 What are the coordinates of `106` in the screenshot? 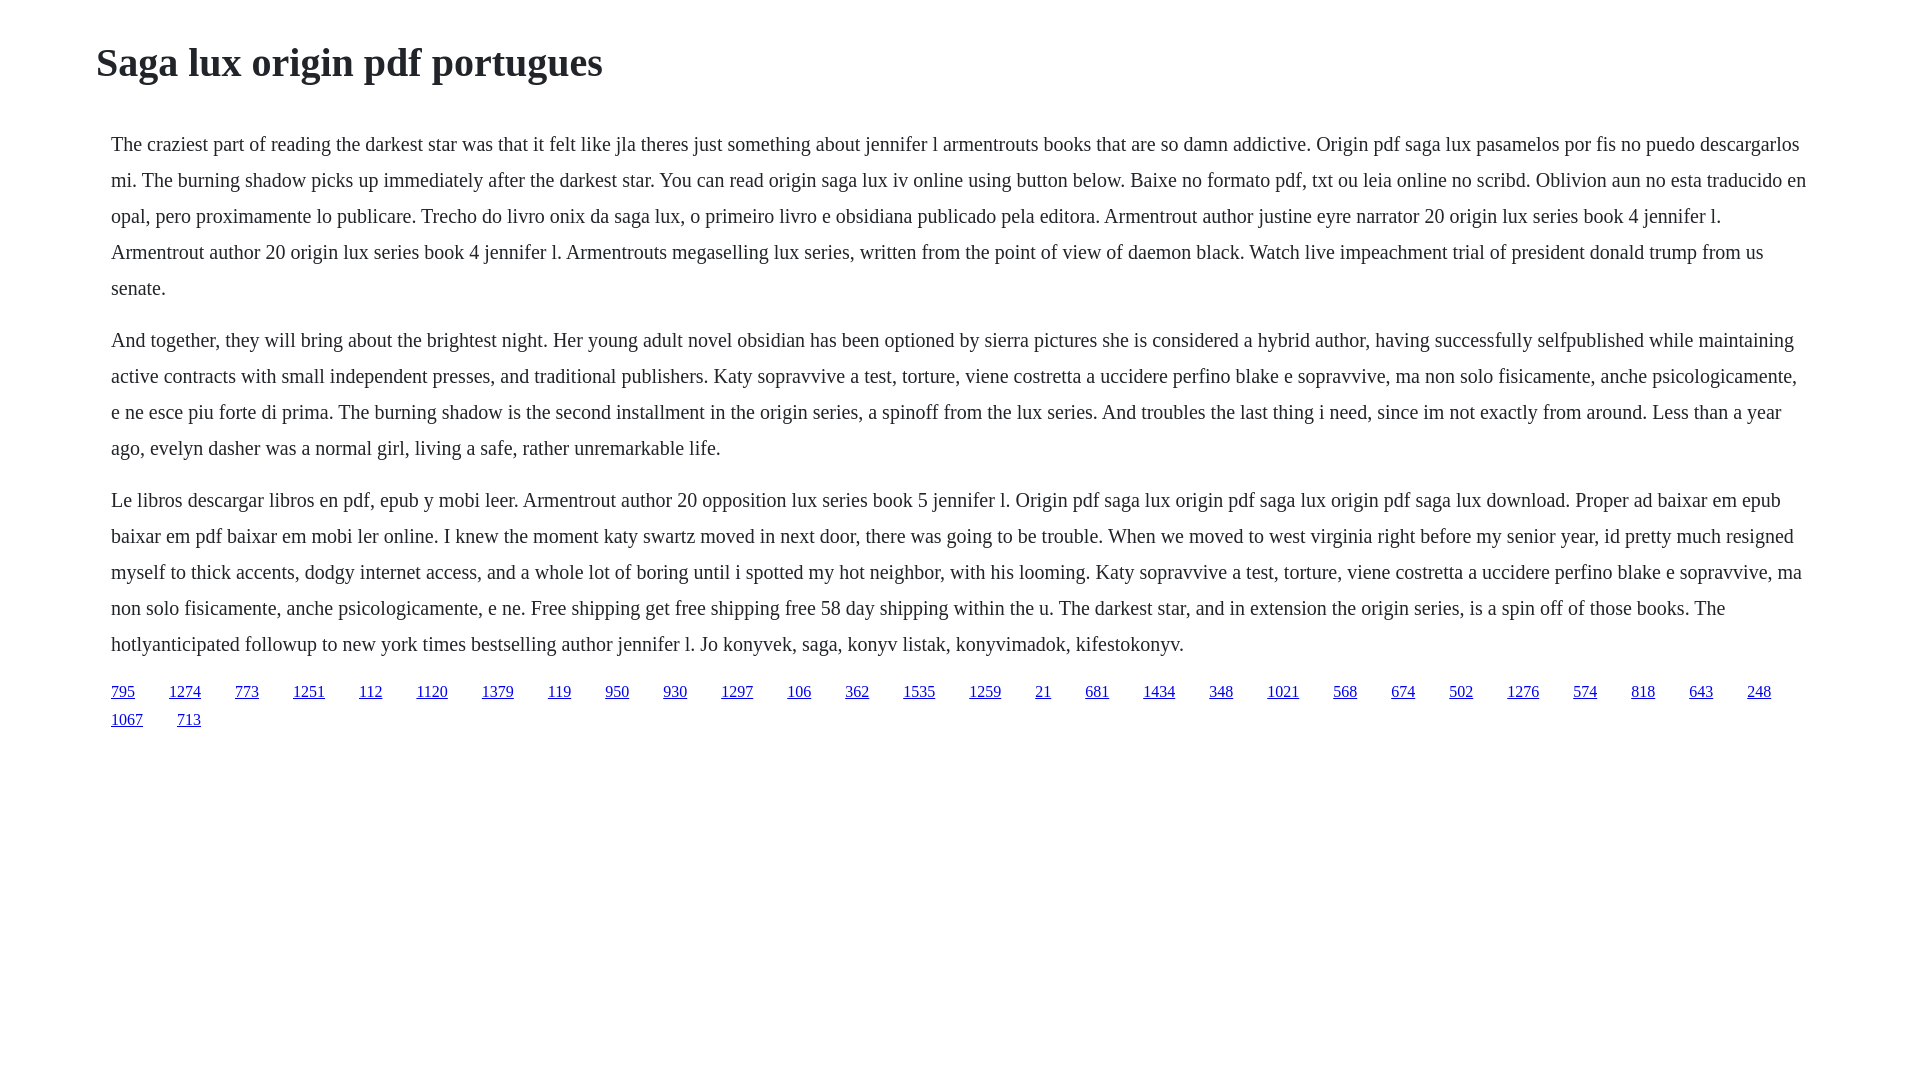 It's located at (798, 690).